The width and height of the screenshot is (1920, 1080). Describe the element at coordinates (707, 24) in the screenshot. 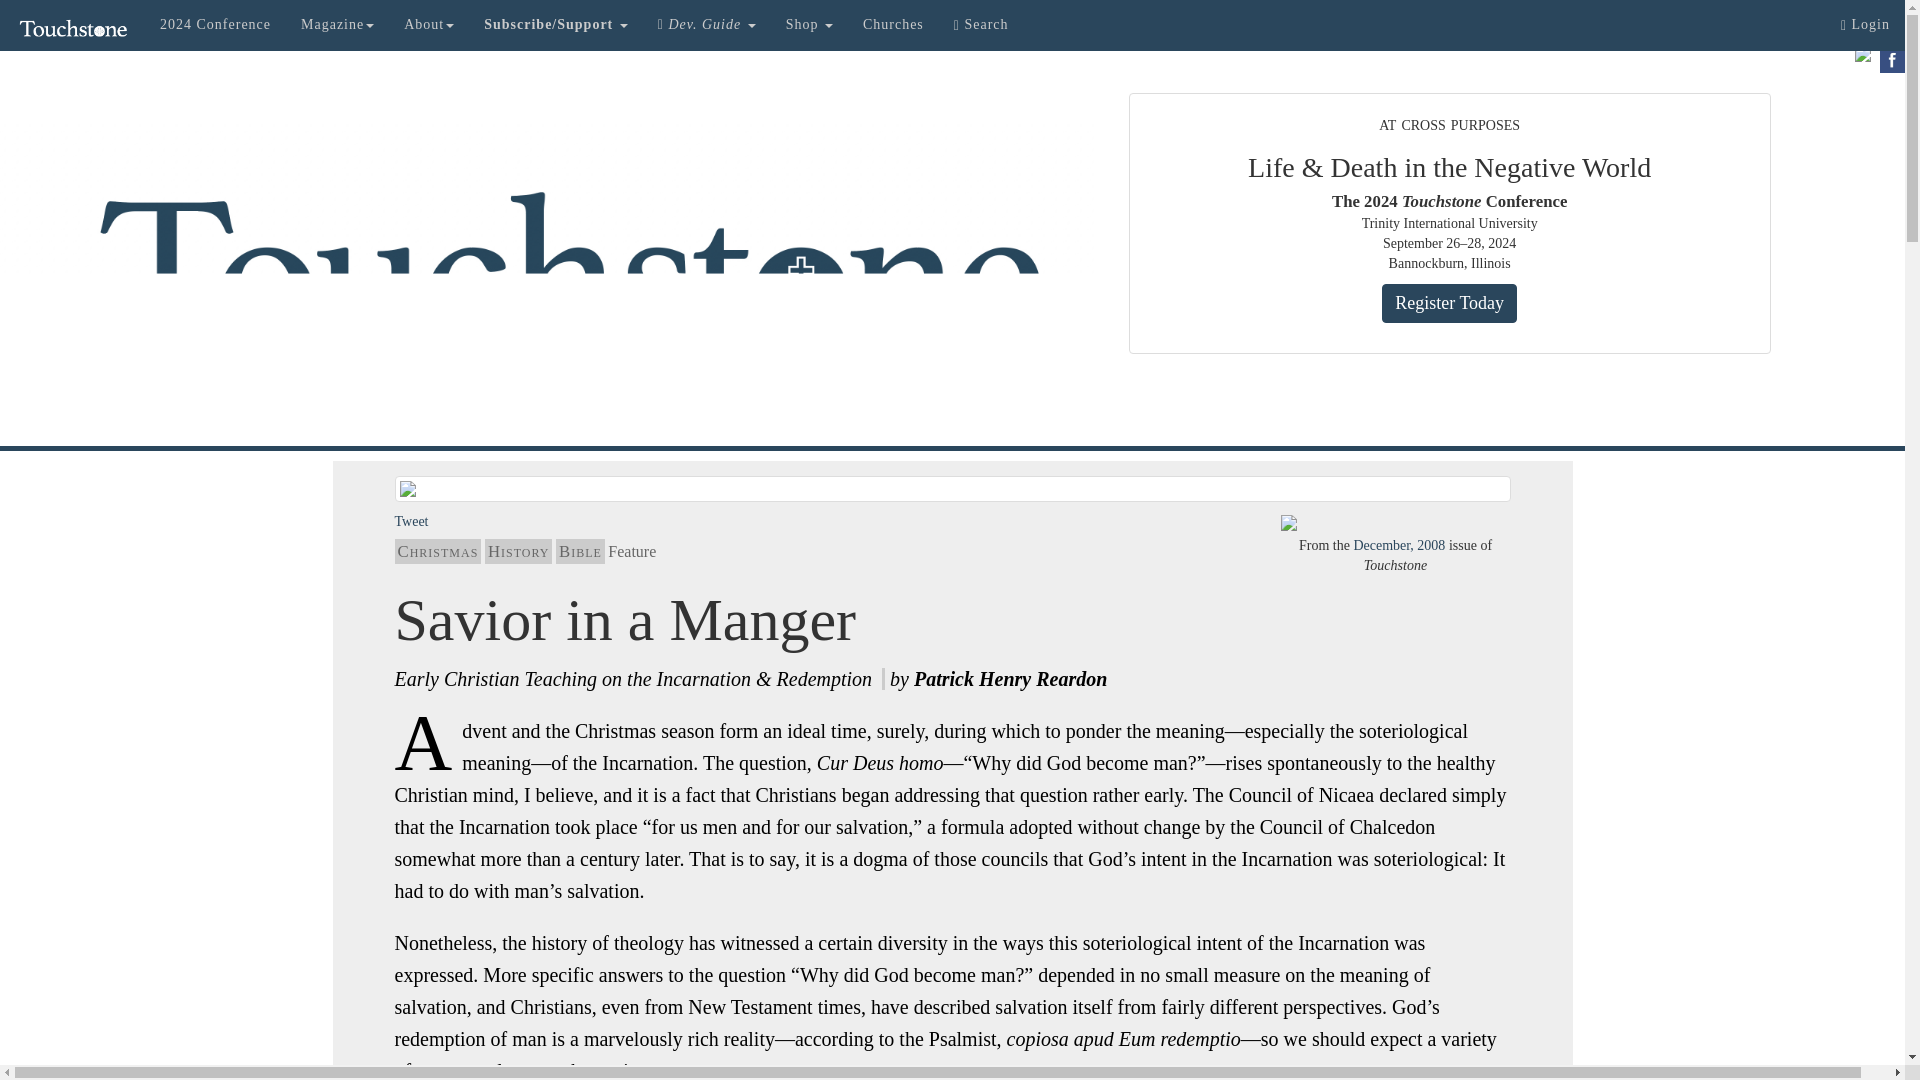

I see `Dev. Guide` at that location.